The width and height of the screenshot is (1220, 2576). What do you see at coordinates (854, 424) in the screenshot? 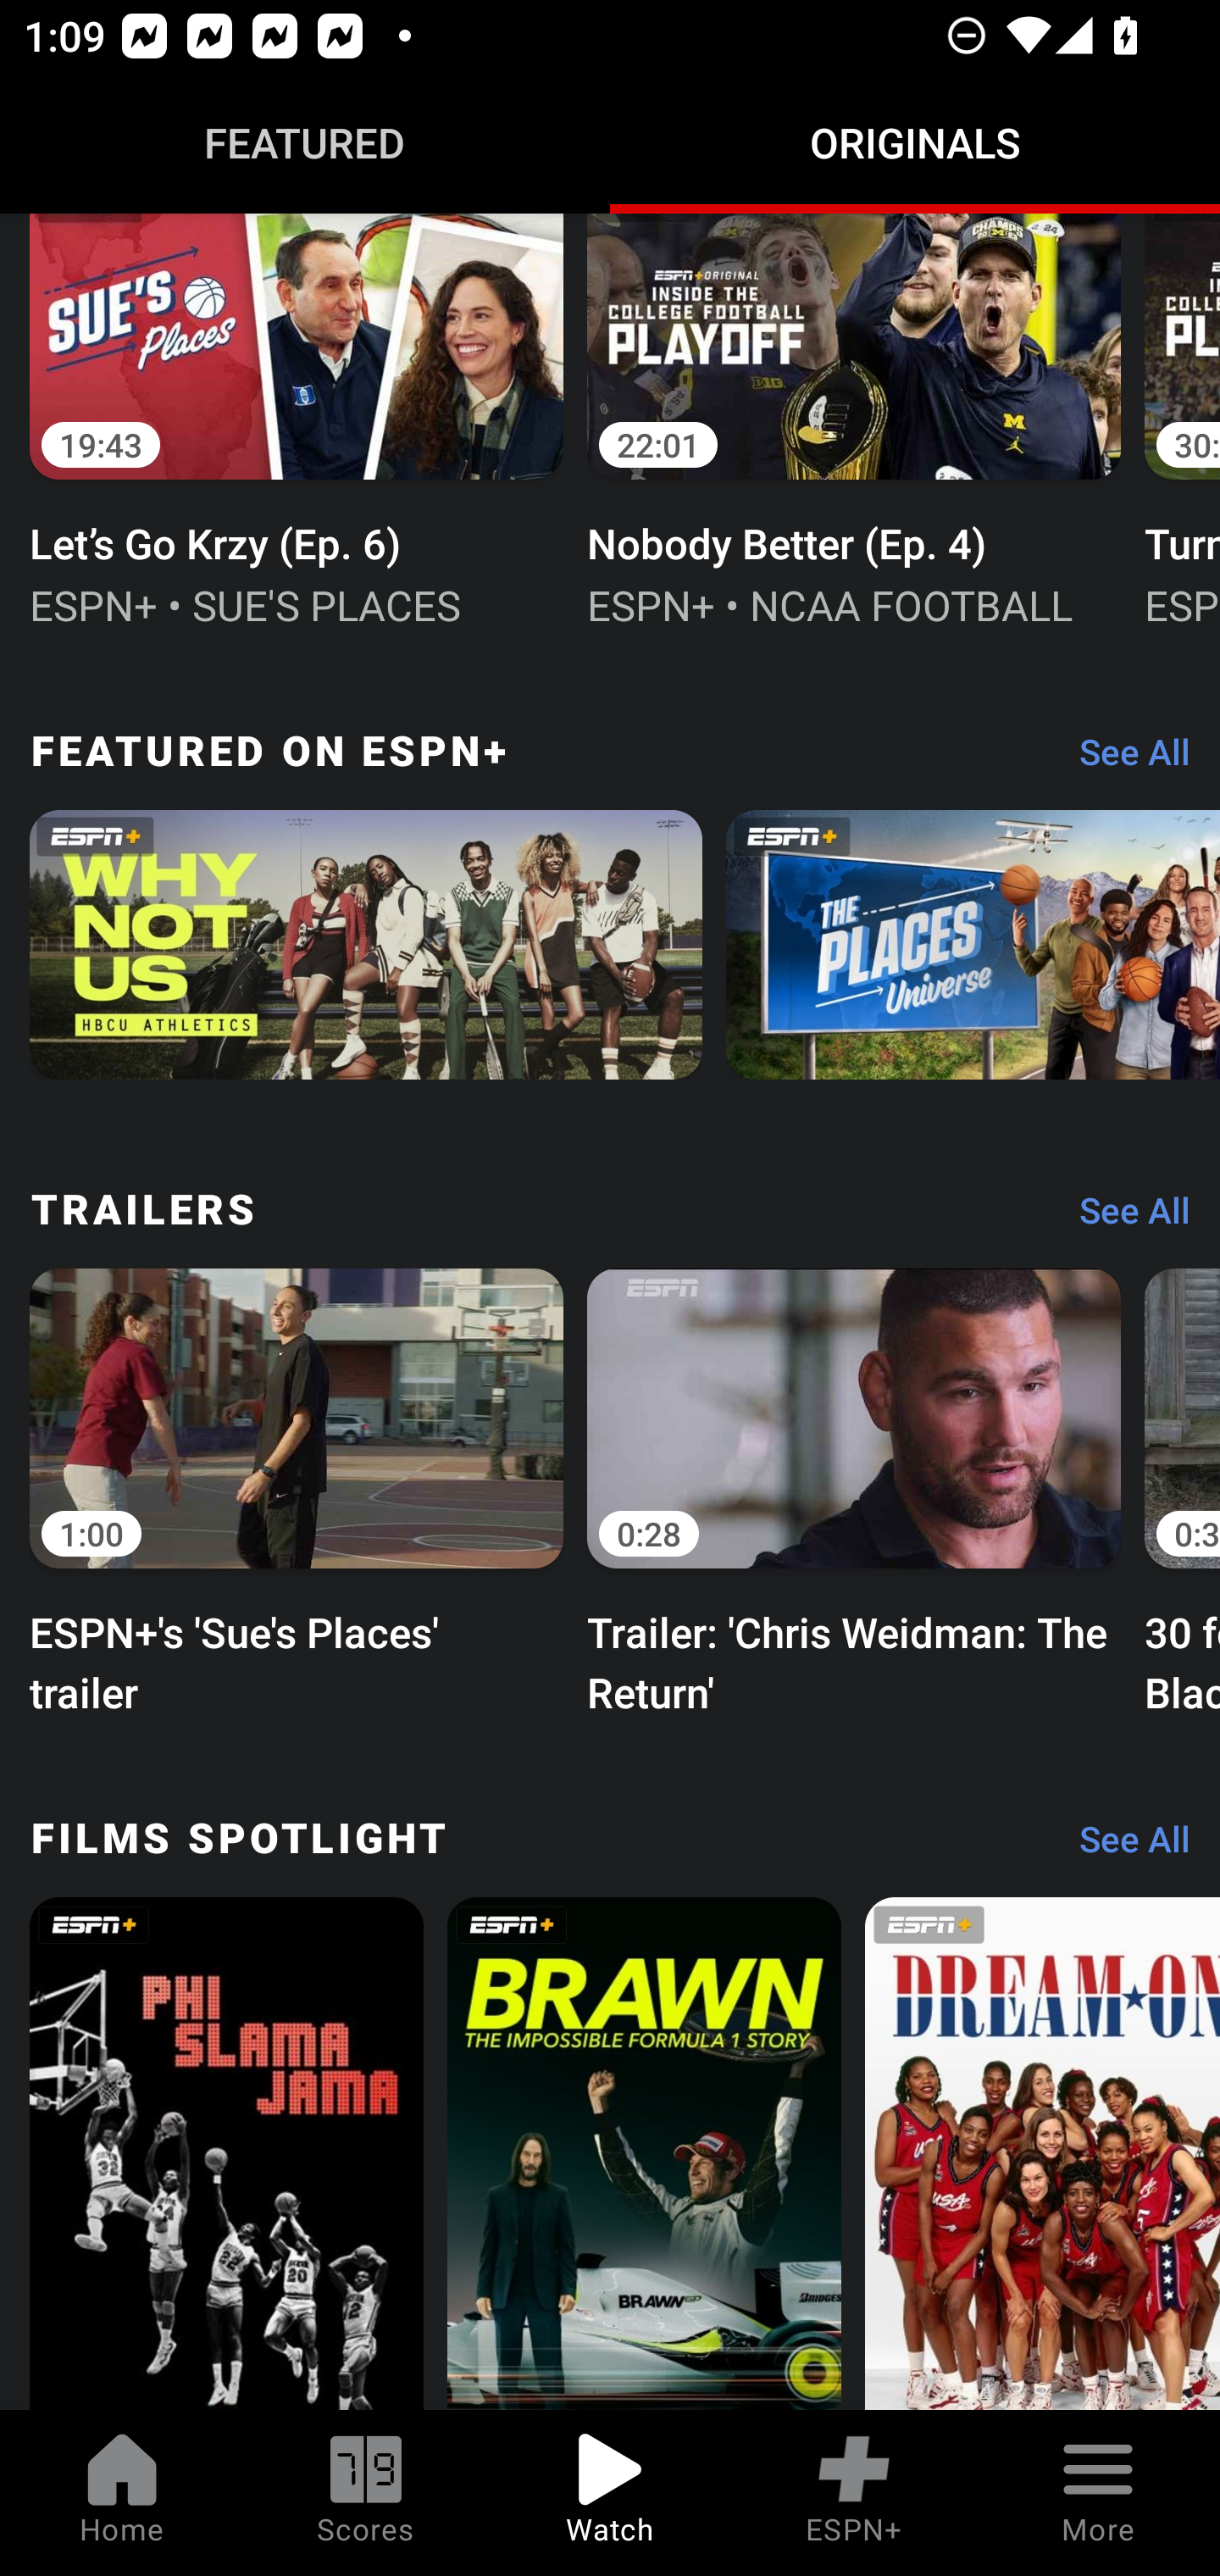
I see `22:01 Nobody Better (Ep. 4) ESPN+ • NCAA FOOTBALL` at bounding box center [854, 424].